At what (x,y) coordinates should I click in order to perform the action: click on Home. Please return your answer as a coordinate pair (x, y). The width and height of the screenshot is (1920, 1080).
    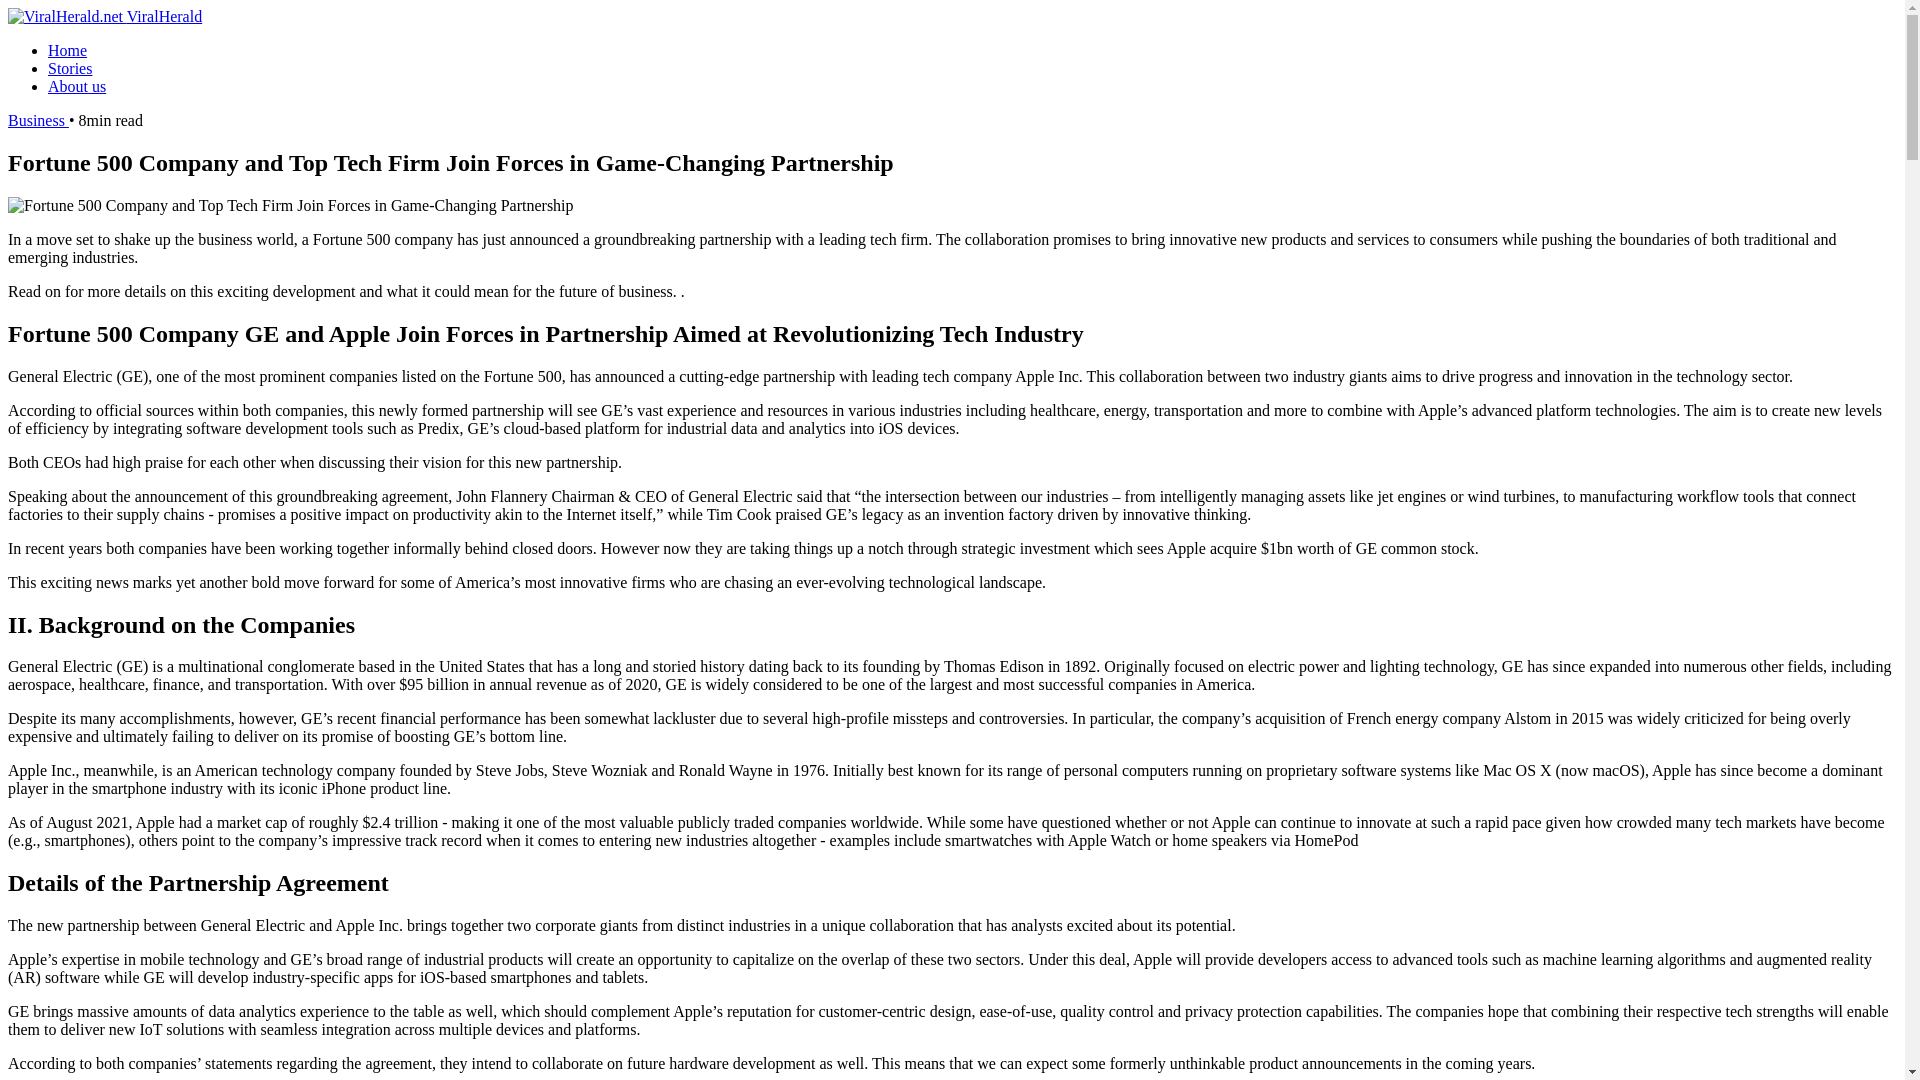
    Looking at the image, I should click on (67, 50).